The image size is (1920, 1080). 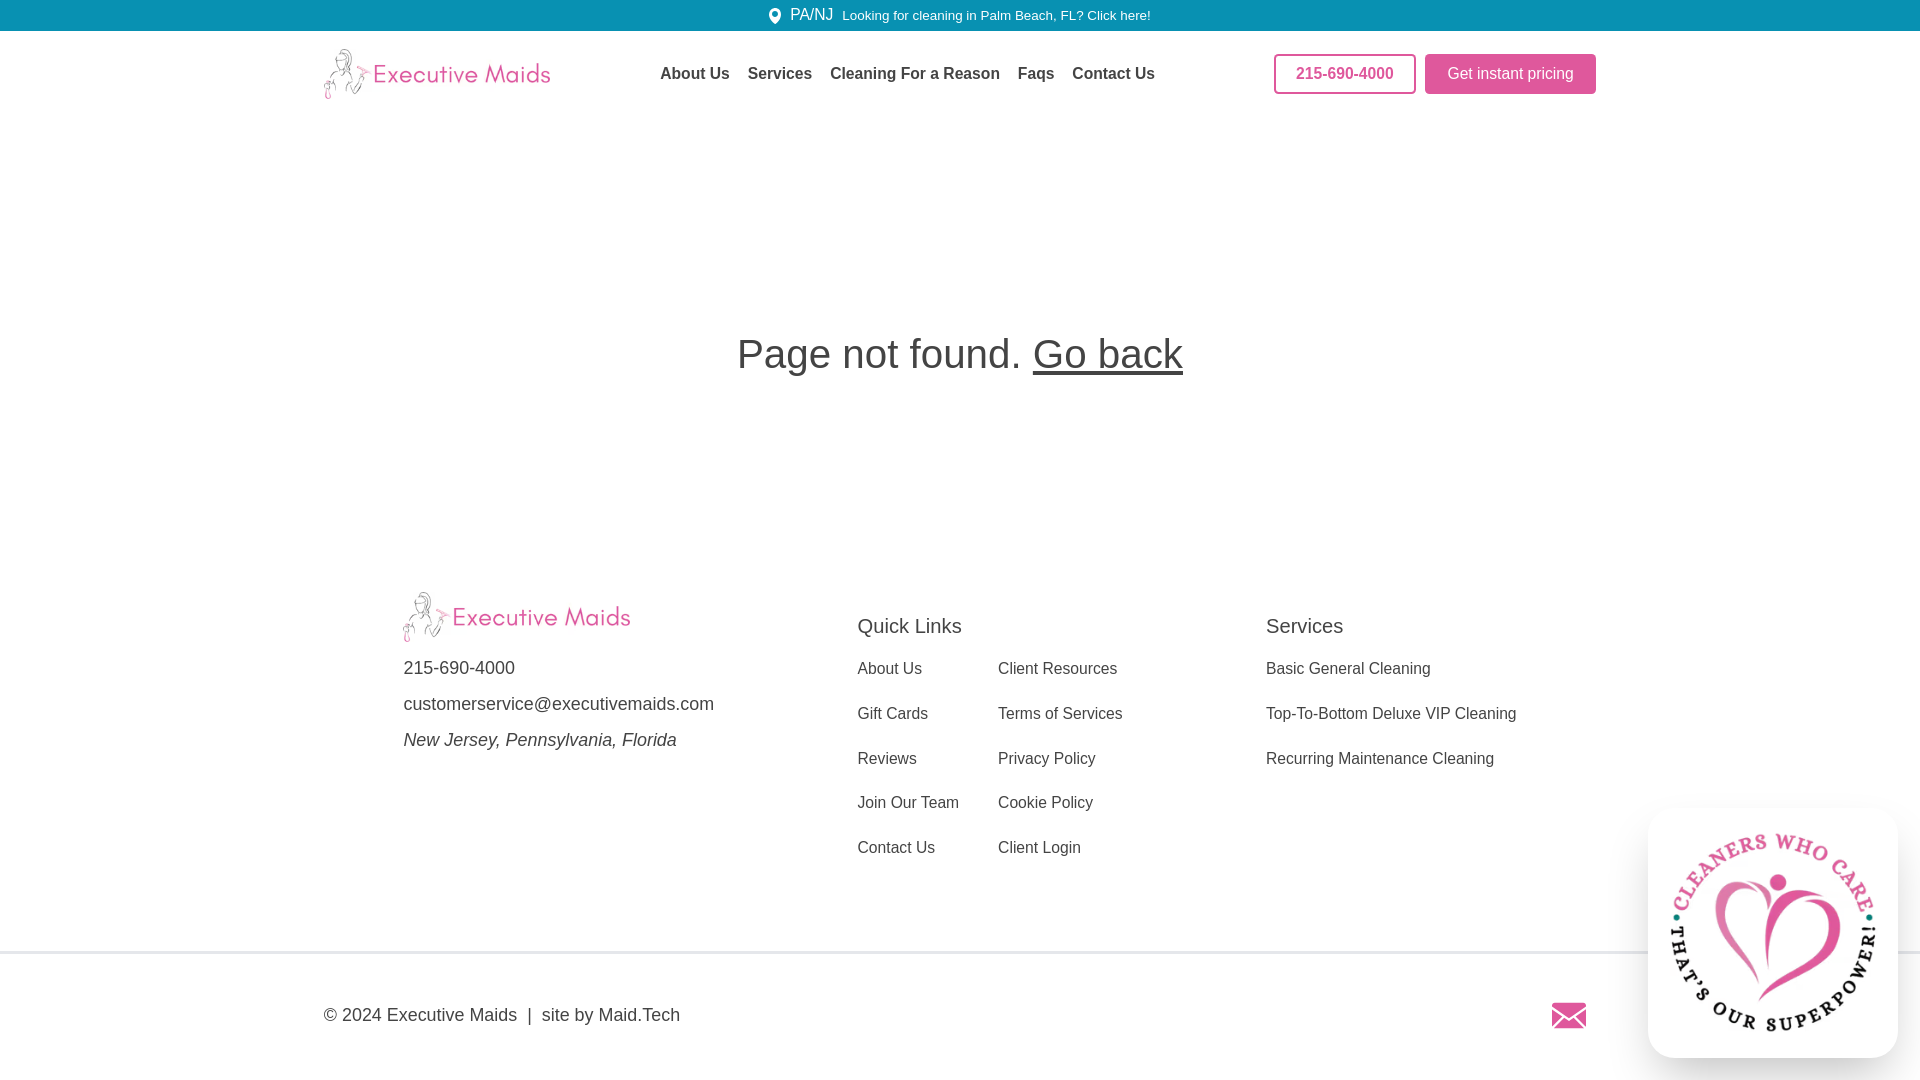 I want to click on Faqs, so click(x=1036, y=74).